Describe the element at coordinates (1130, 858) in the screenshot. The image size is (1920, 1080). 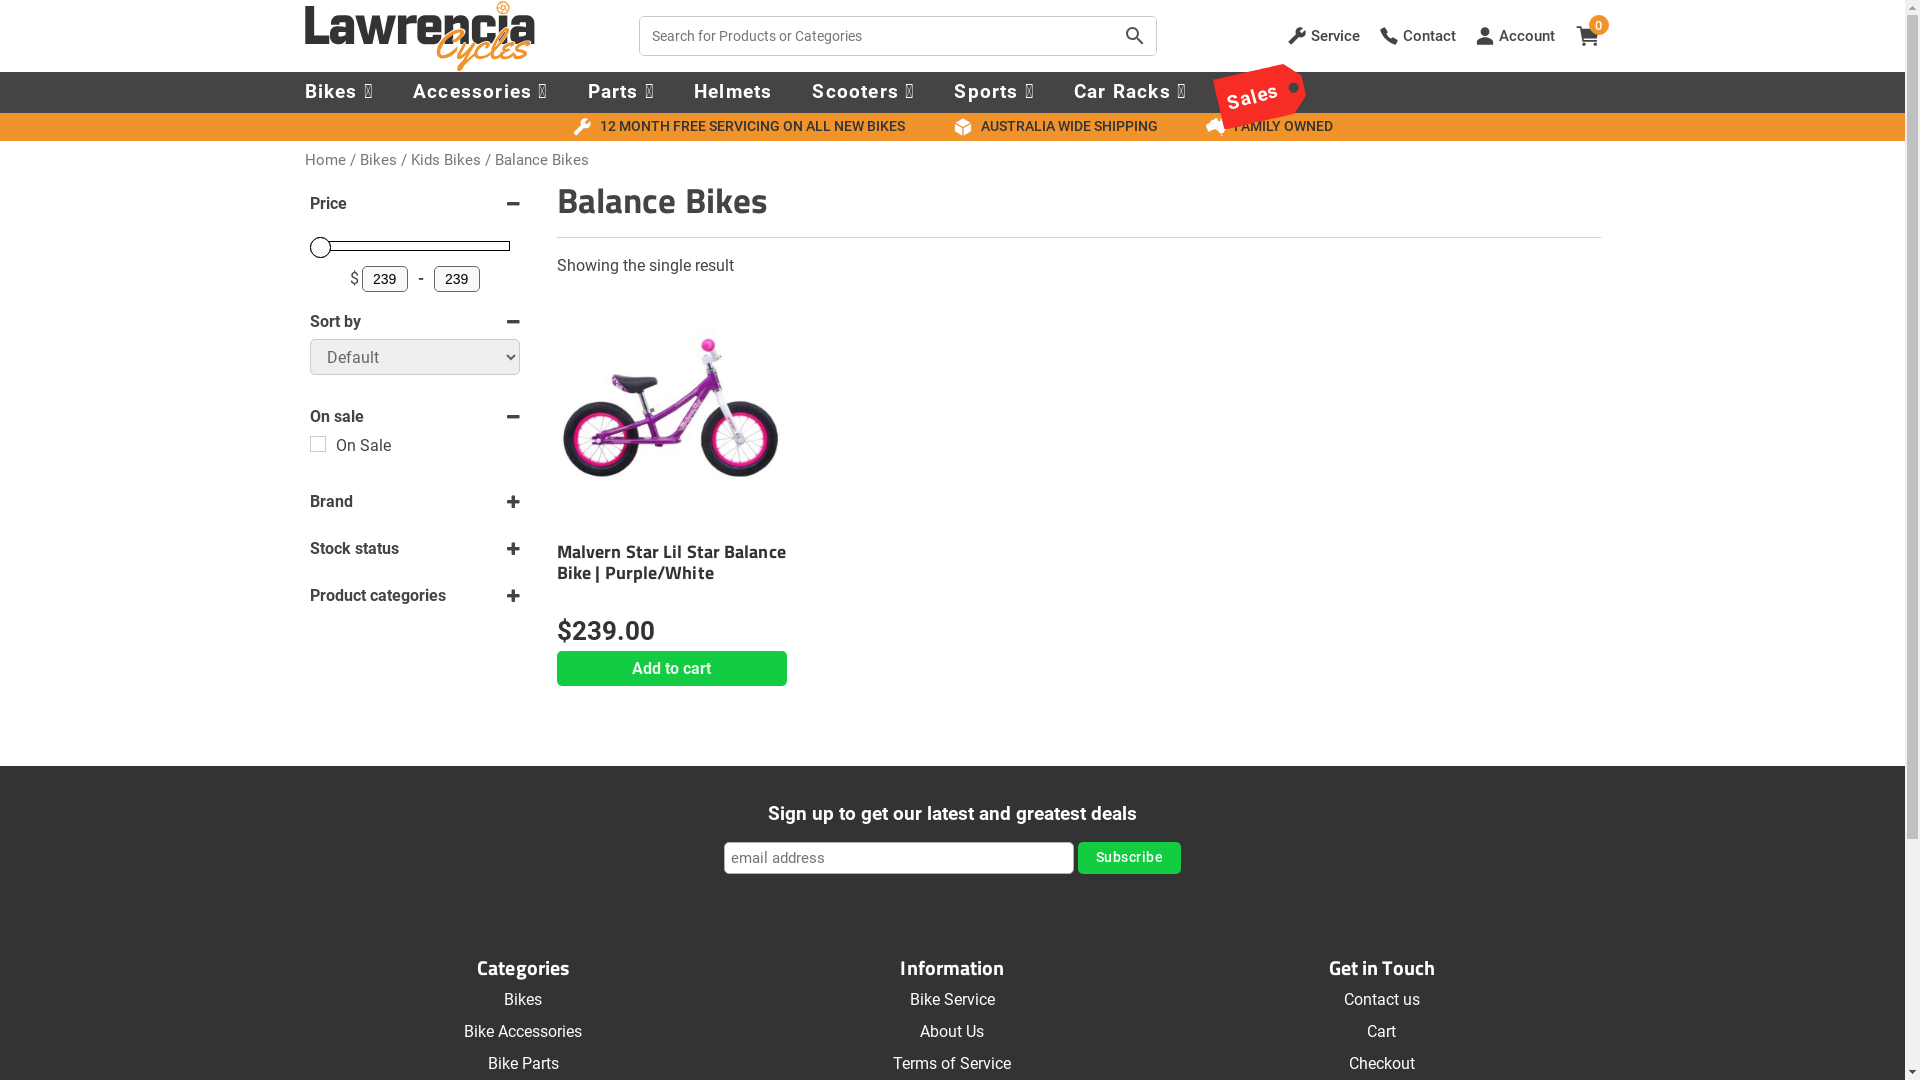
I see `Subscribe` at that location.